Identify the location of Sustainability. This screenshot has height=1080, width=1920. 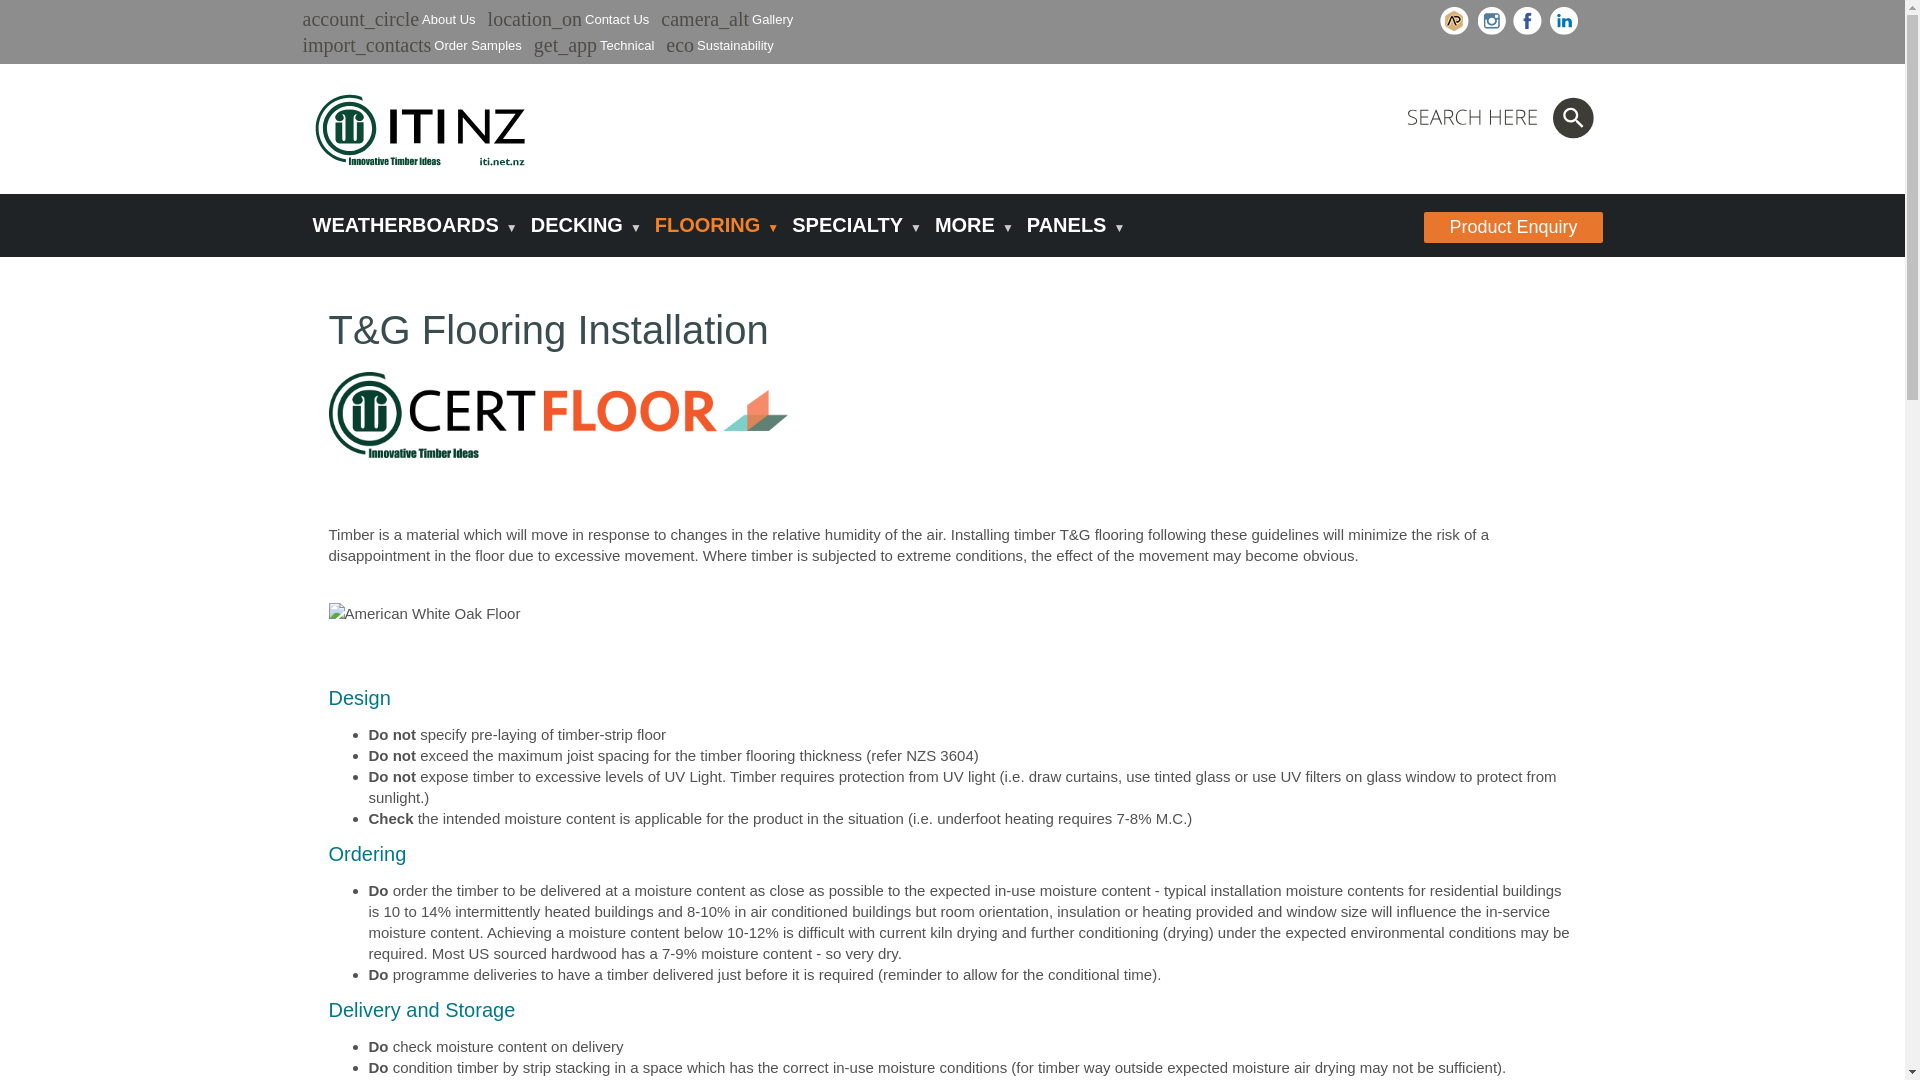
(734, 44).